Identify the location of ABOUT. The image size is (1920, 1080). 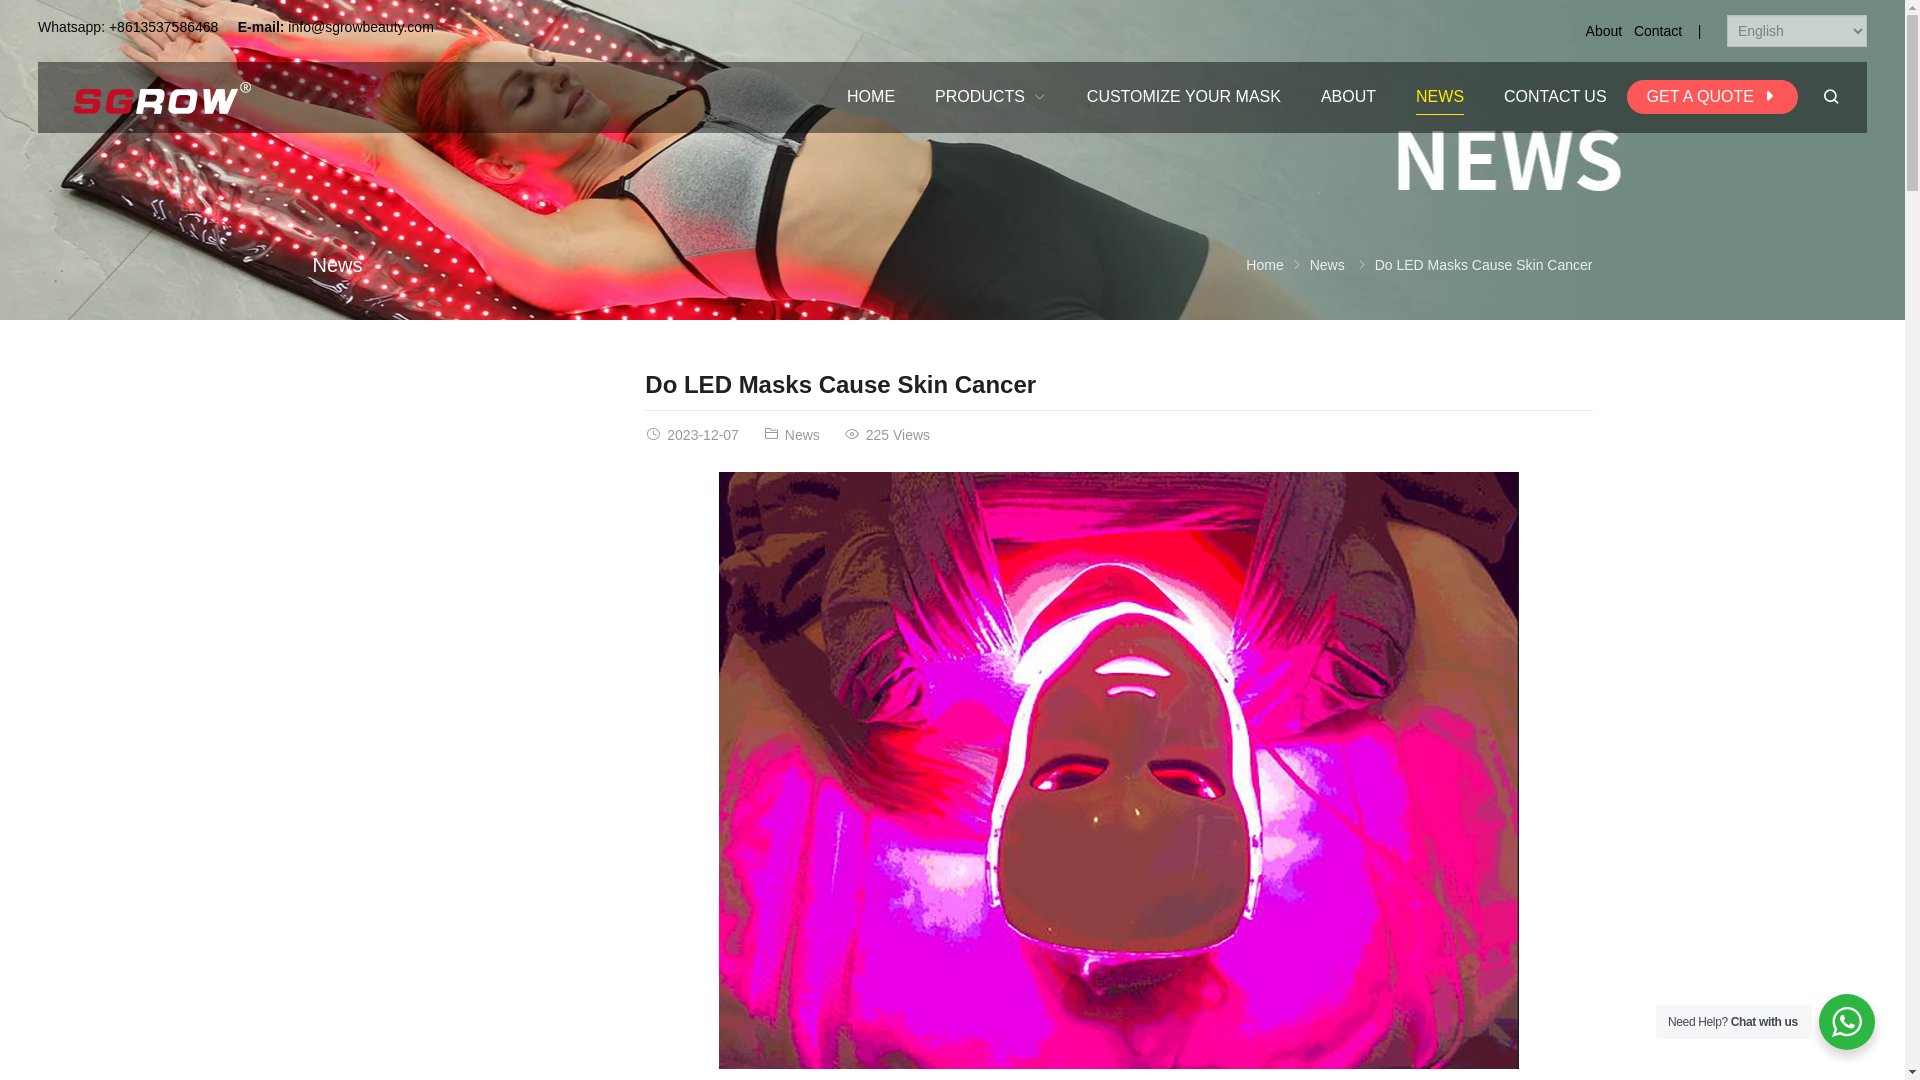
(1348, 96).